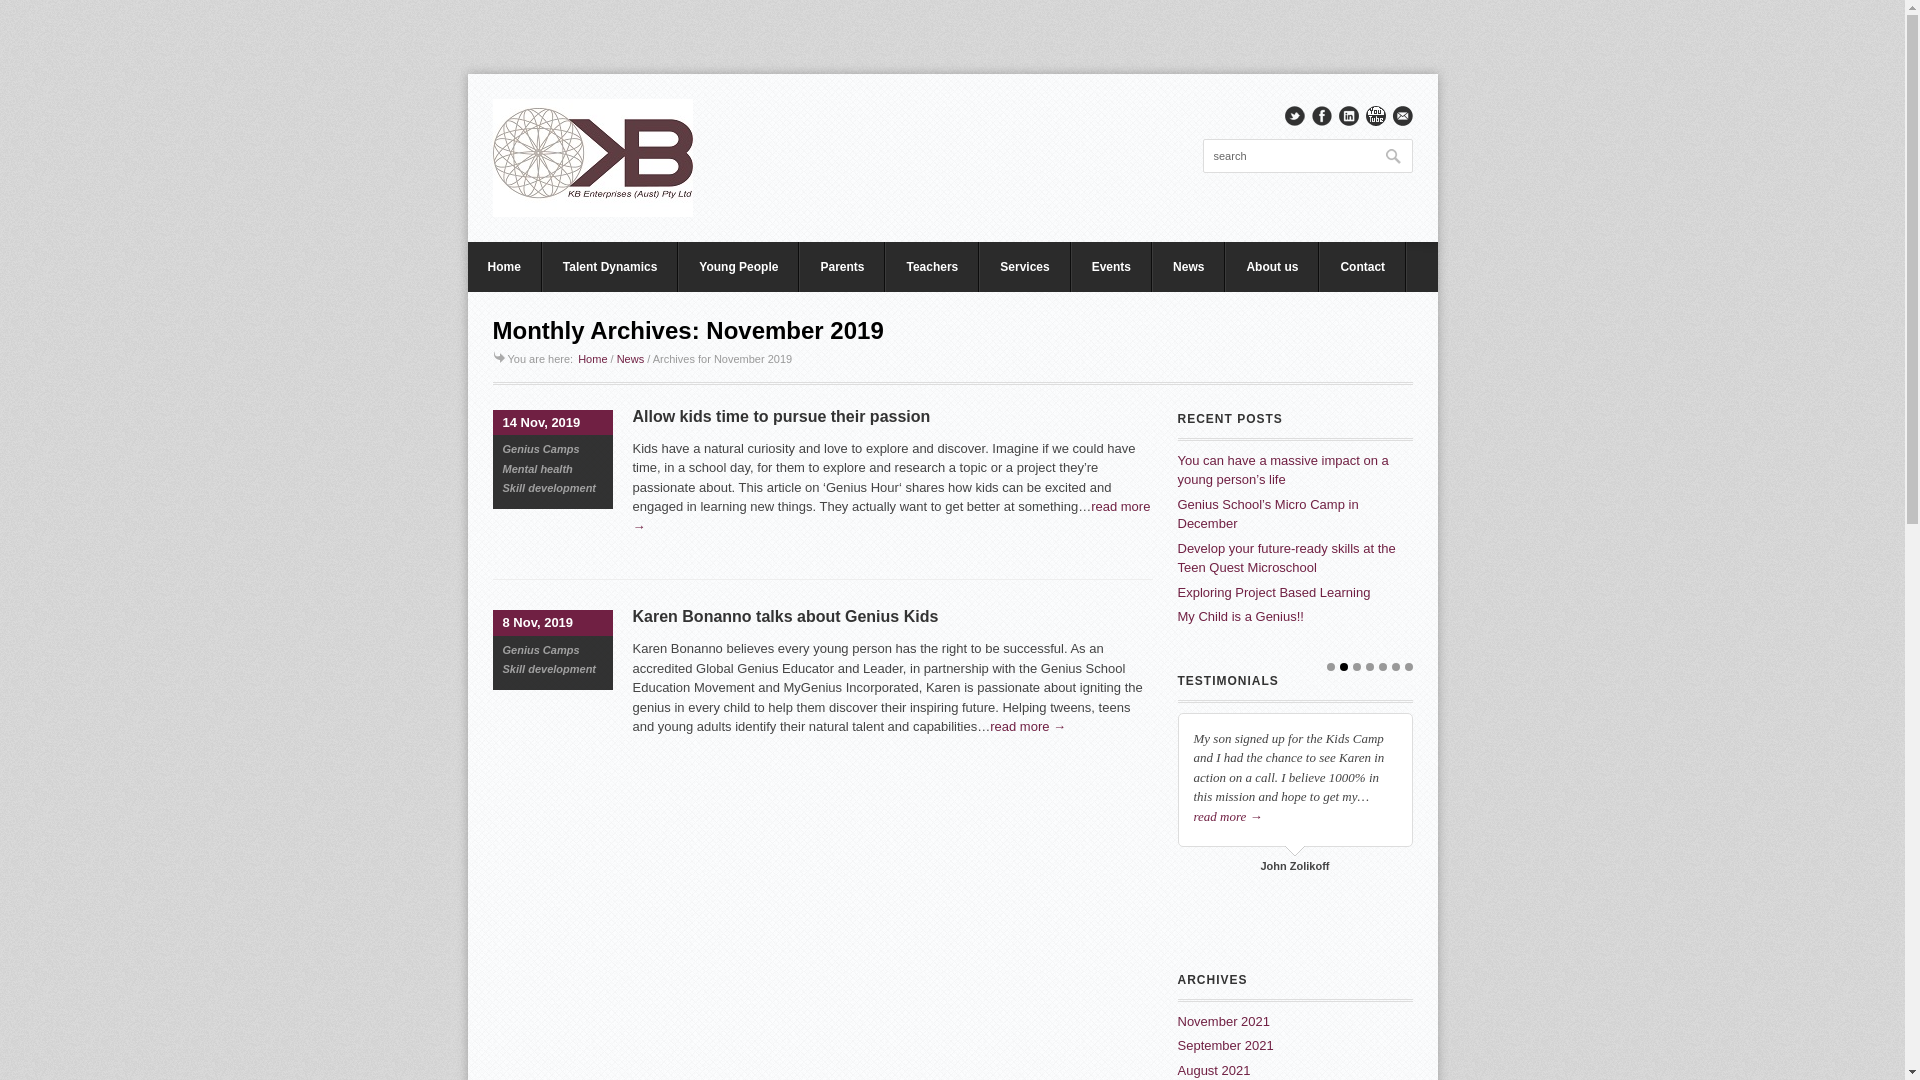 The height and width of the screenshot is (1080, 1920). What do you see at coordinates (1272, 267) in the screenshot?
I see `About us` at bounding box center [1272, 267].